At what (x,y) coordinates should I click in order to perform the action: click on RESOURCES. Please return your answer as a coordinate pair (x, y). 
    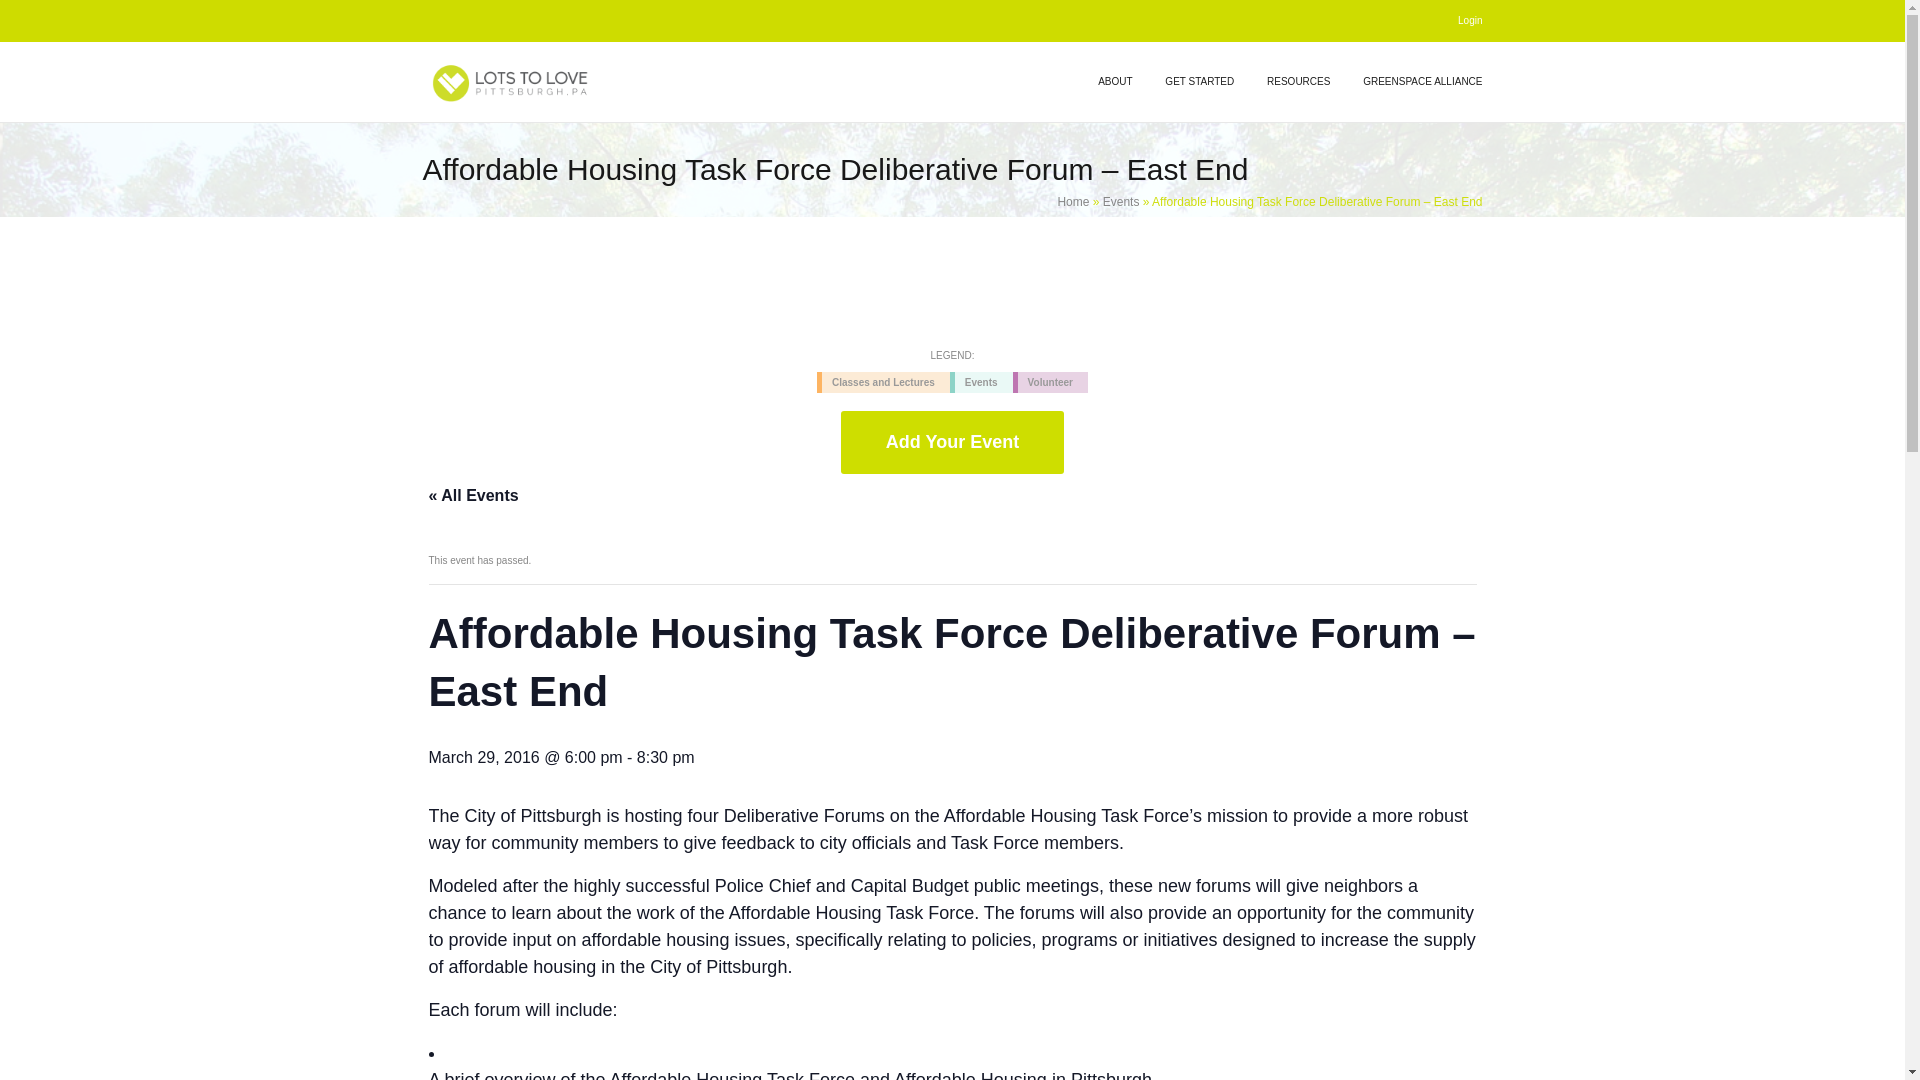
    Looking at the image, I should click on (1298, 82).